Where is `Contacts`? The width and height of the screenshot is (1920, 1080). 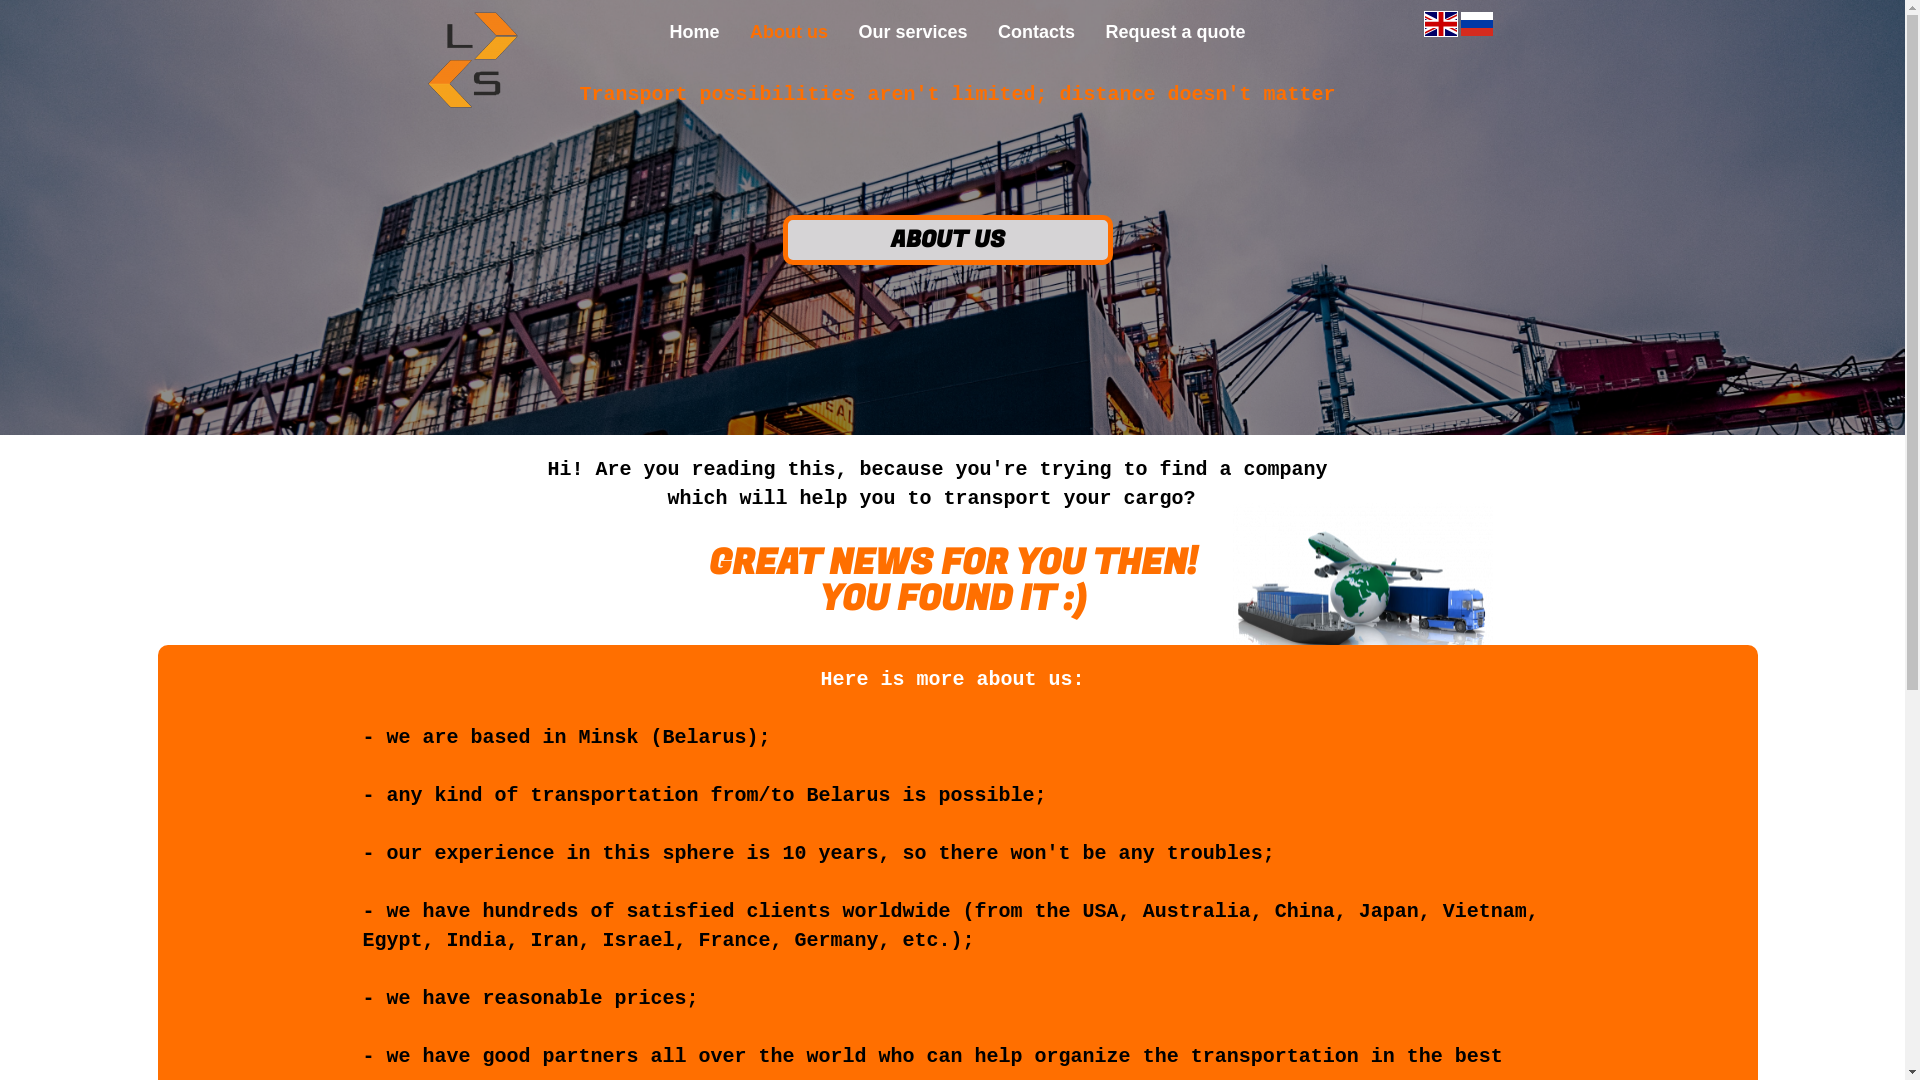
Contacts is located at coordinates (1036, 32).